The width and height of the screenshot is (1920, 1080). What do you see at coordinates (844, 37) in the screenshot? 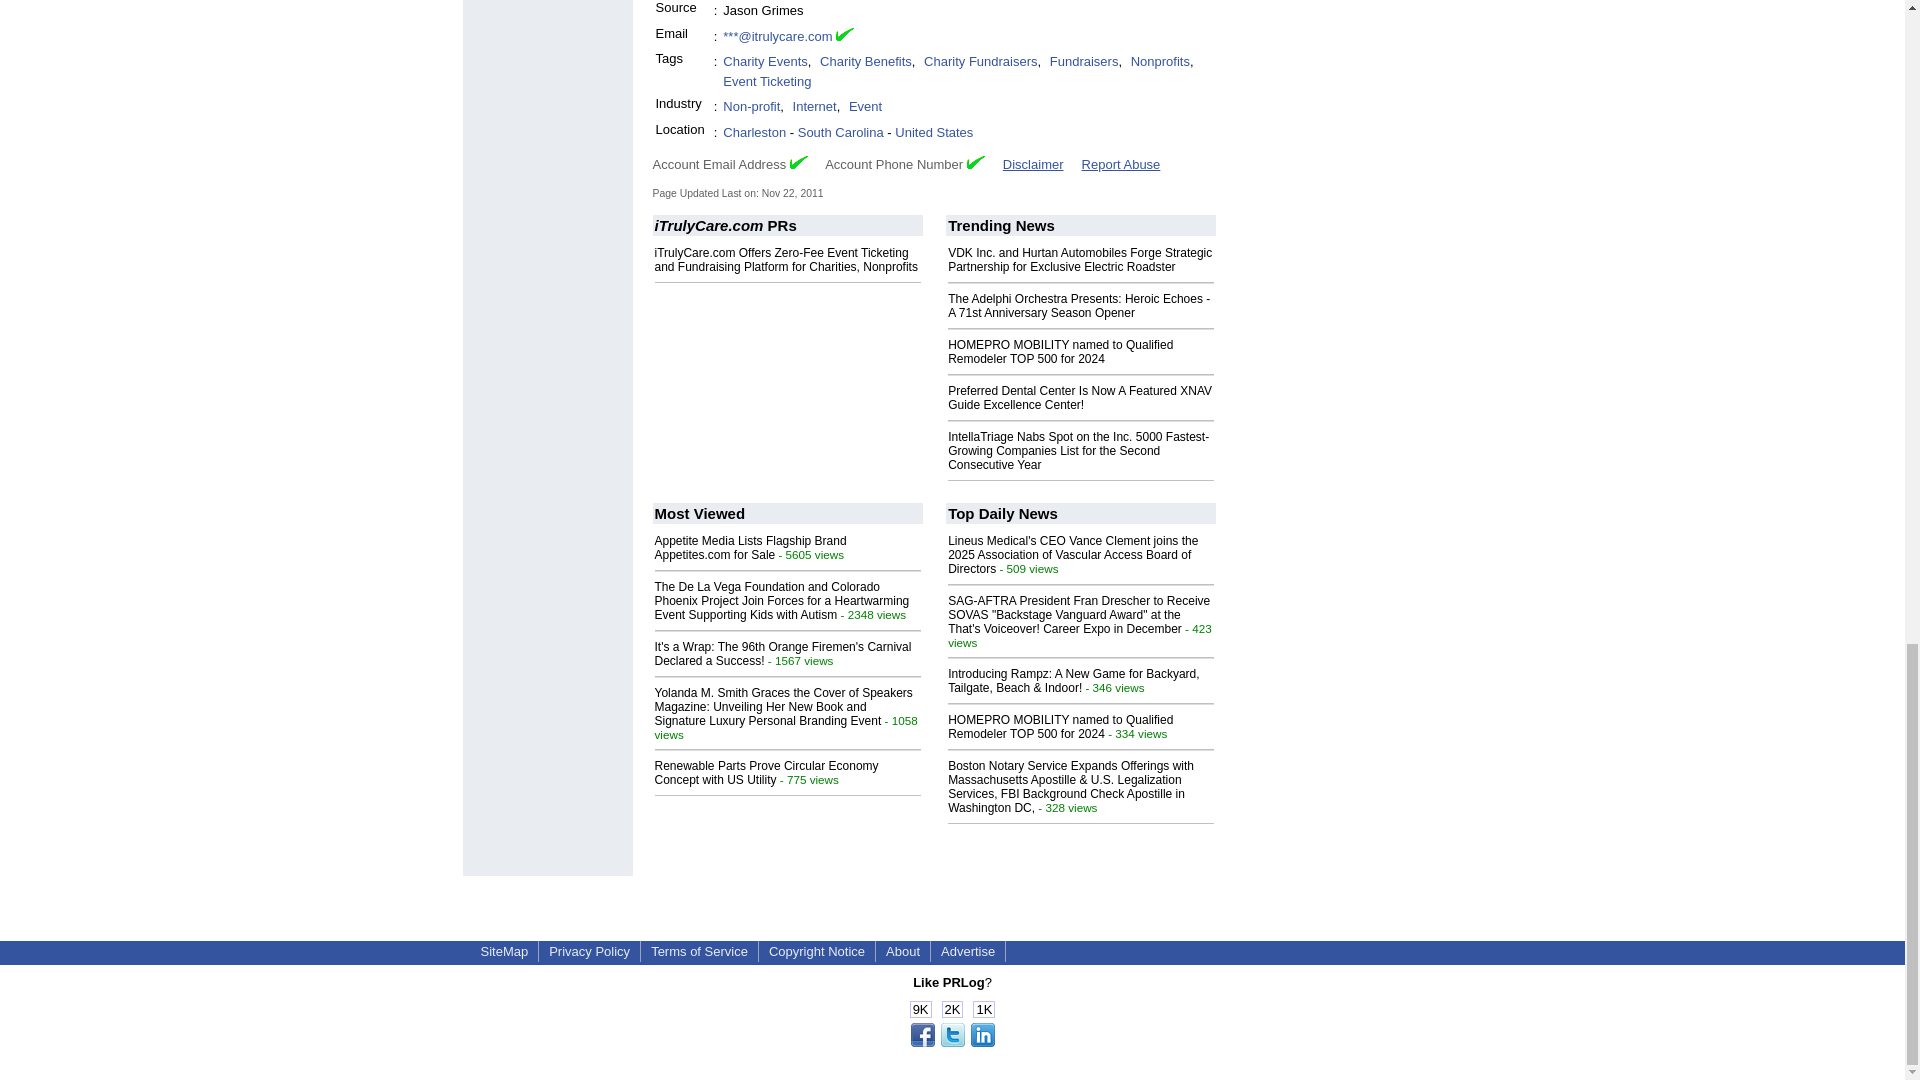
I see `Email Verified` at bounding box center [844, 37].